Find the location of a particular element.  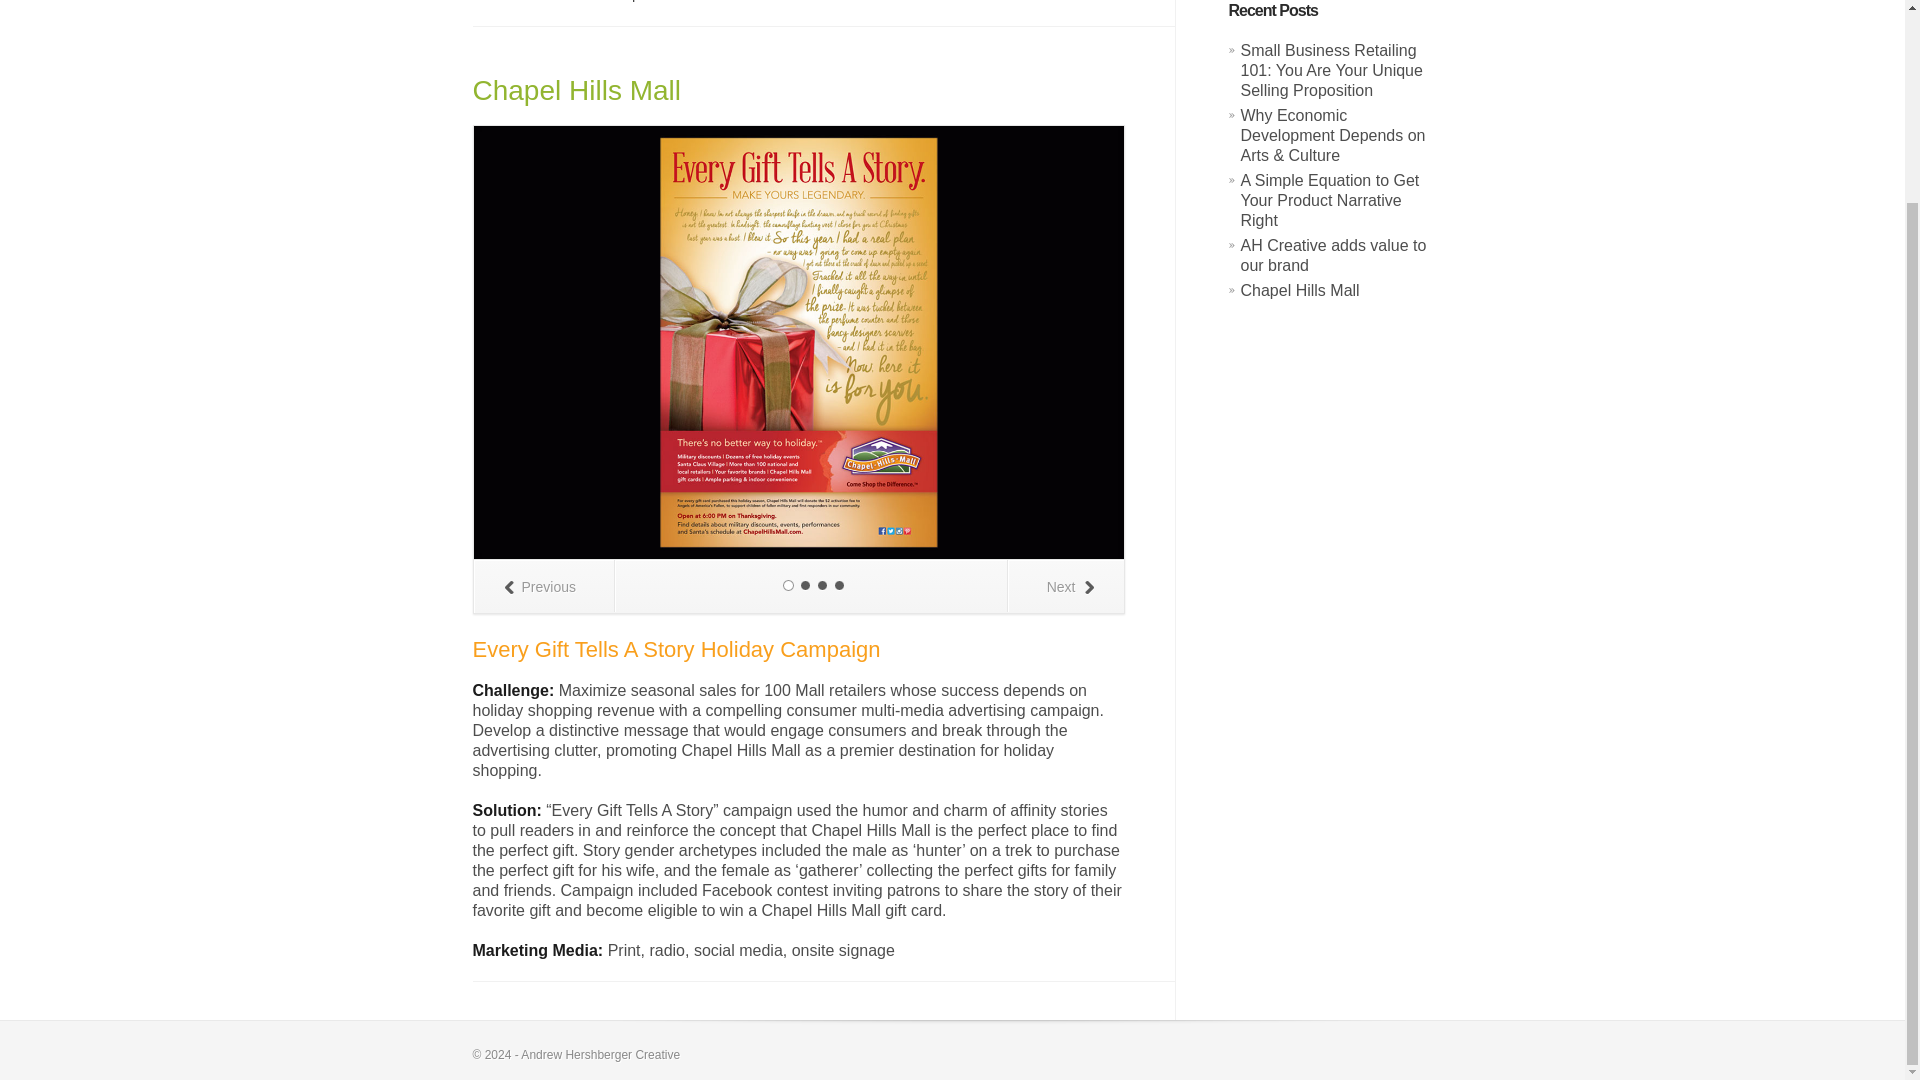

Previous is located at coordinates (544, 586).